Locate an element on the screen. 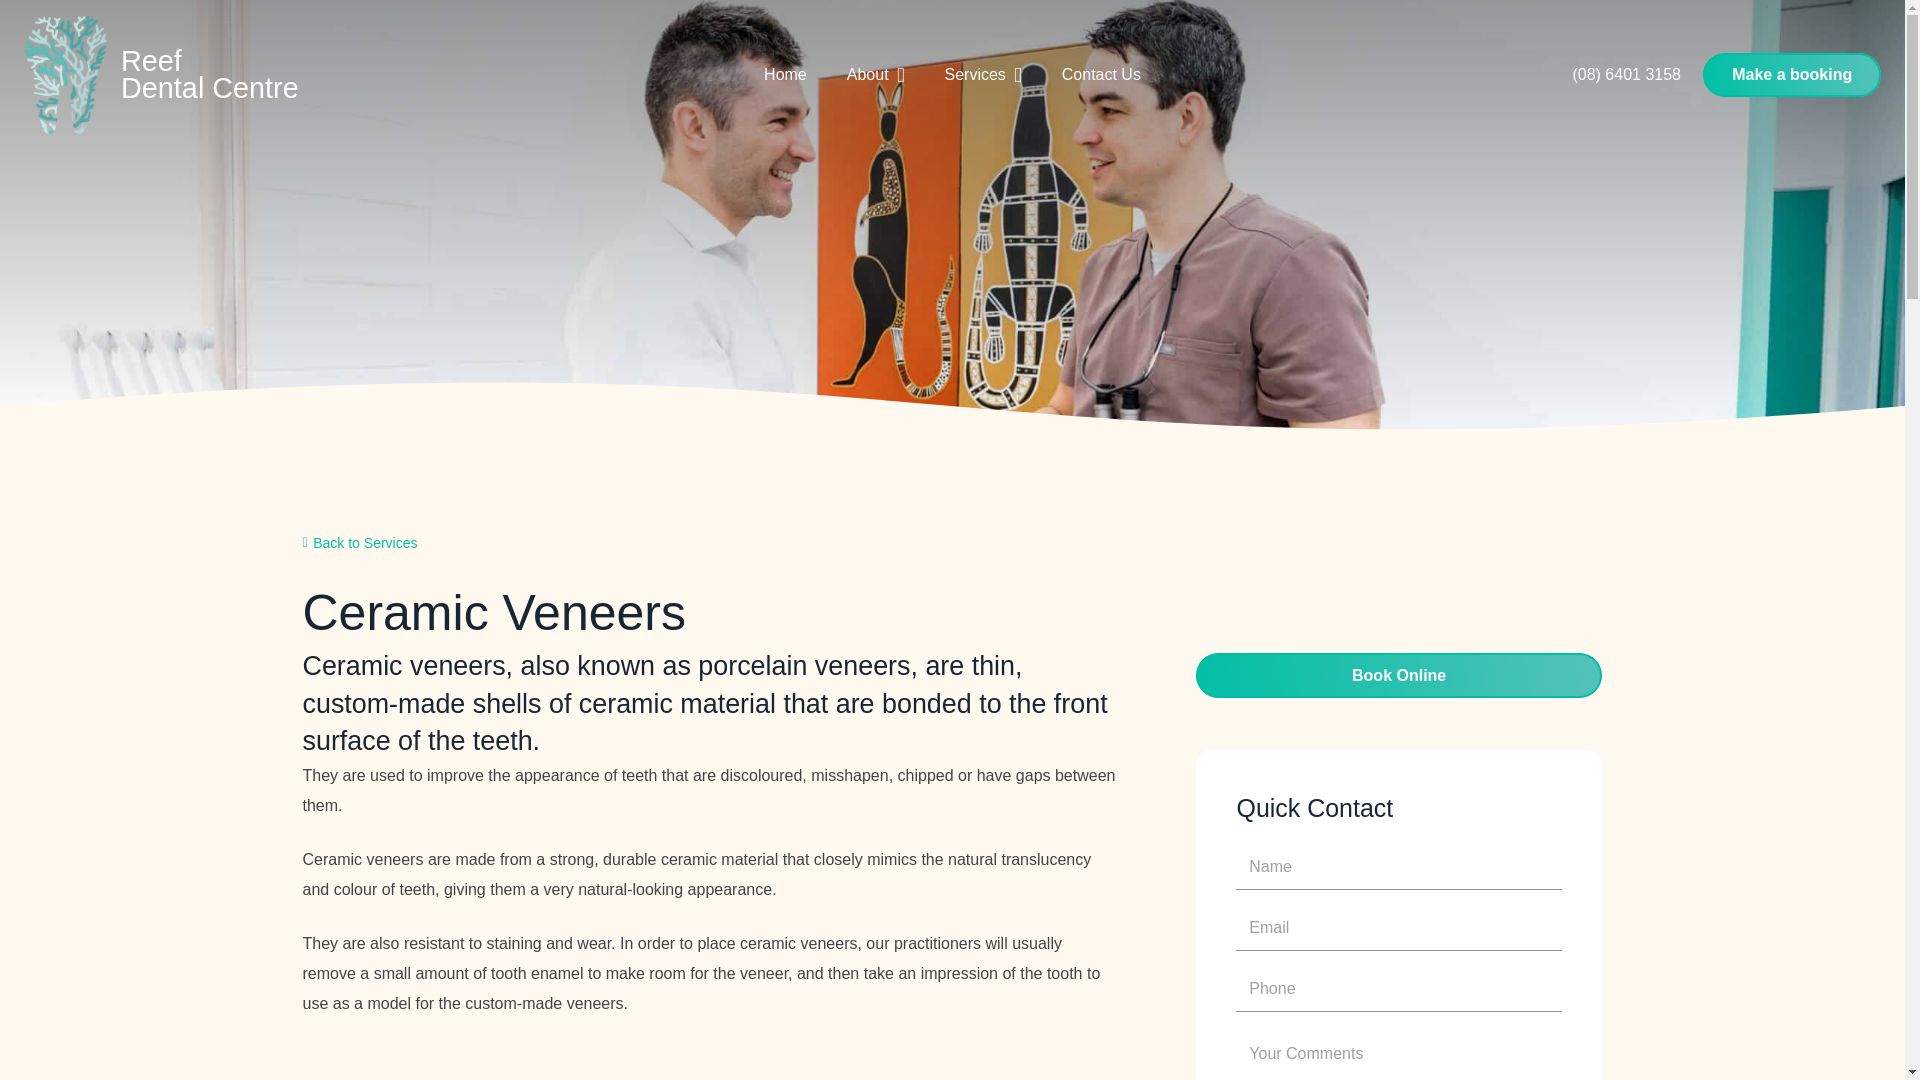 This screenshot has height=1080, width=1920. Back to Services is located at coordinates (358, 542).